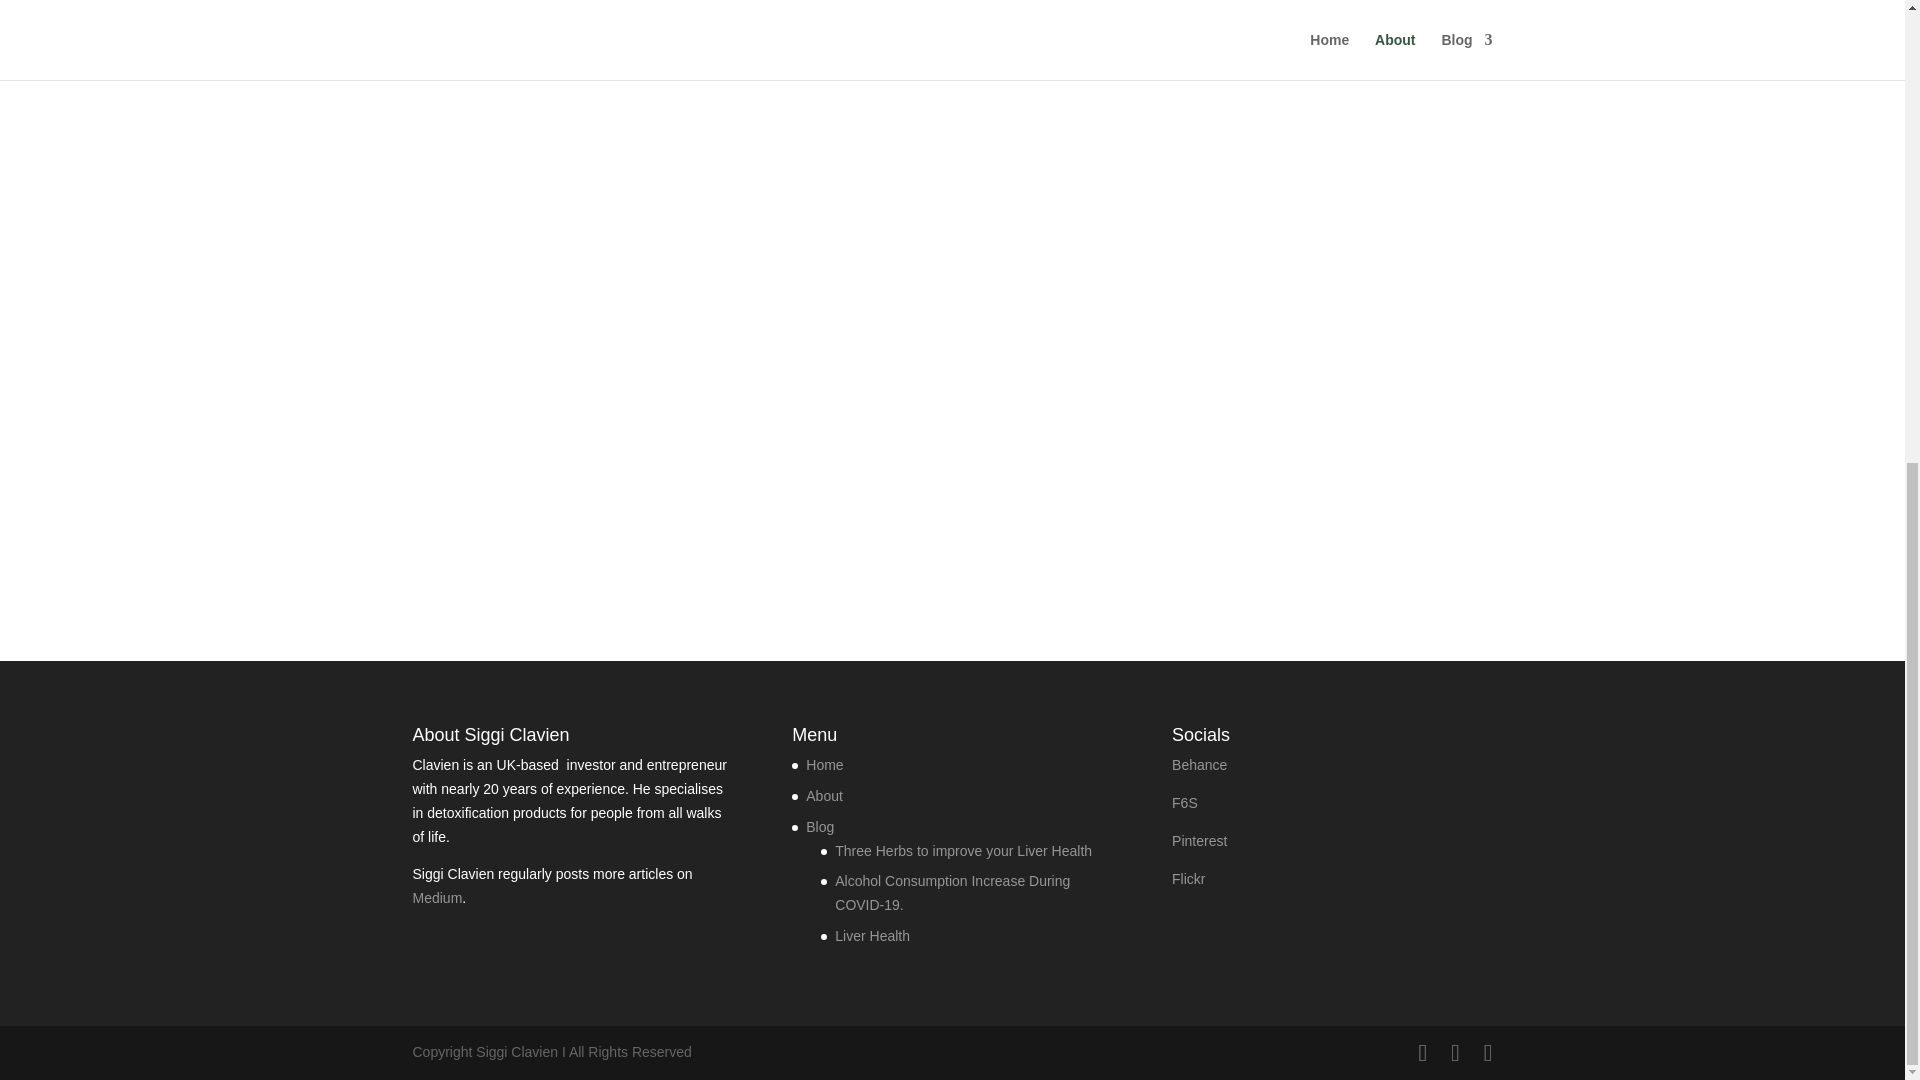 Image resolution: width=1920 pixels, height=1080 pixels. I want to click on Flickr, so click(1188, 878).